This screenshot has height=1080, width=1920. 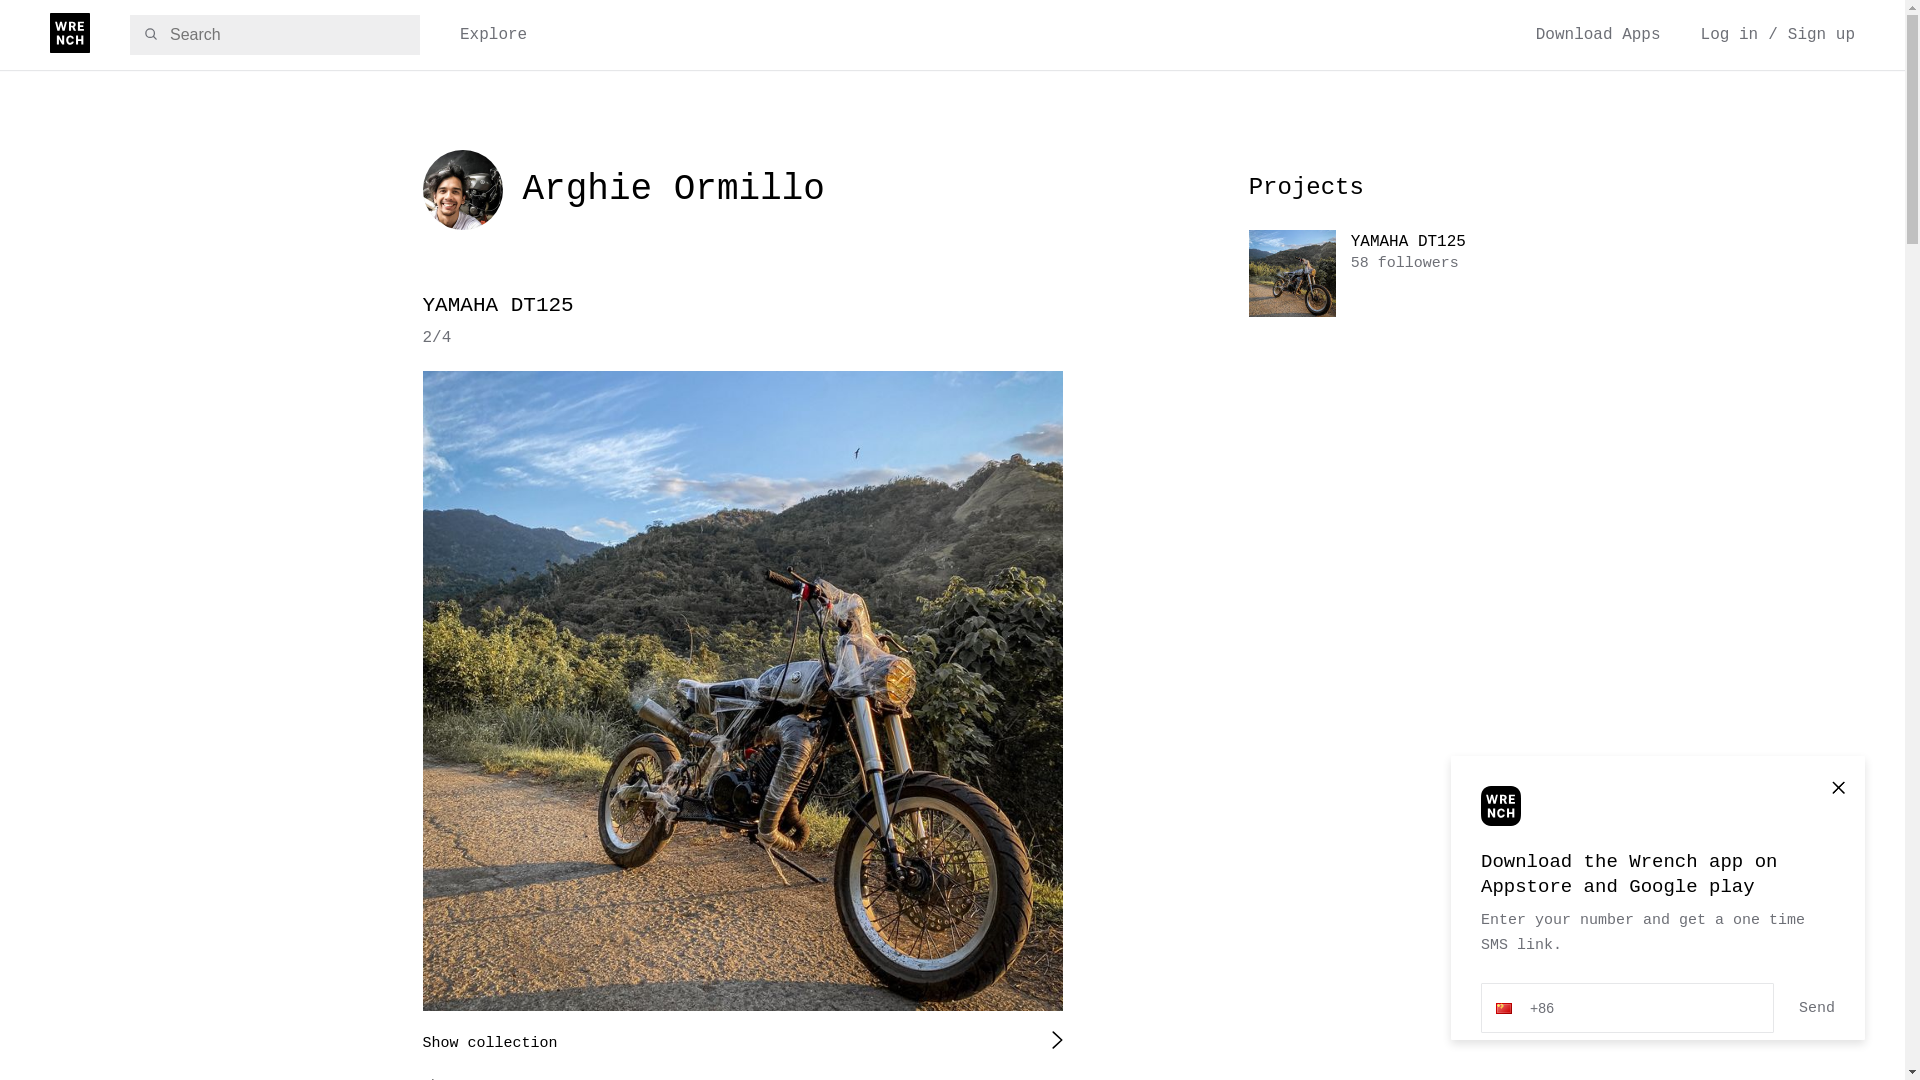 What do you see at coordinates (1730, 35) in the screenshot?
I see `Log in` at bounding box center [1730, 35].